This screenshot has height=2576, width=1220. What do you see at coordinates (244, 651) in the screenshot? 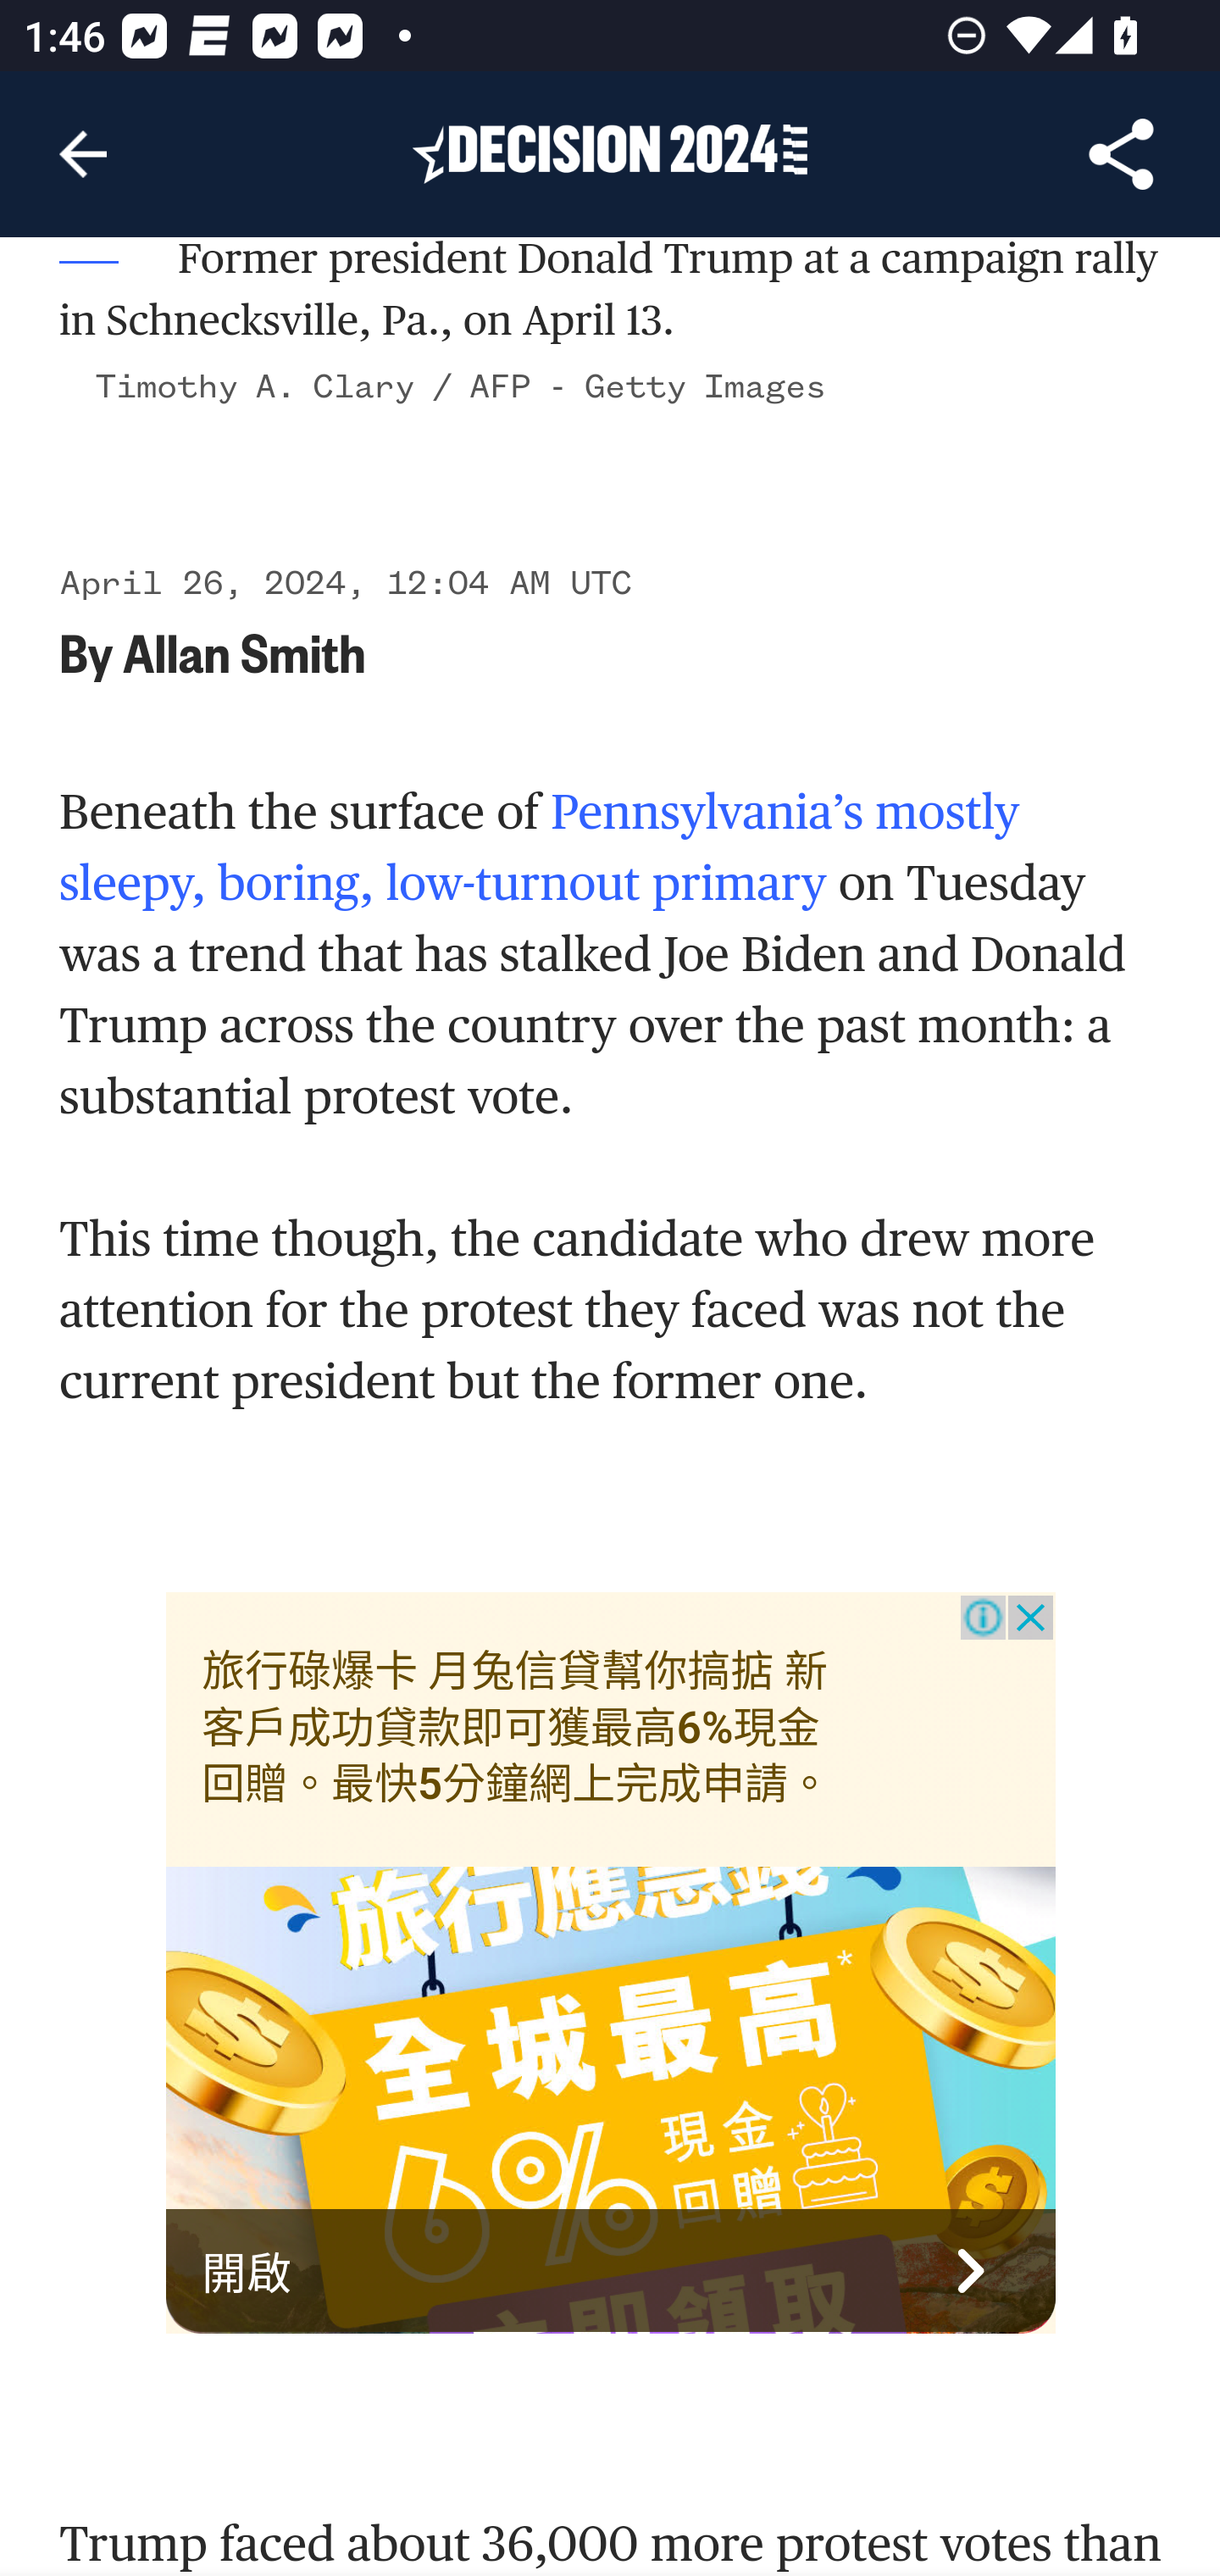
I see `Allan Smith` at bounding box center [244, 651].